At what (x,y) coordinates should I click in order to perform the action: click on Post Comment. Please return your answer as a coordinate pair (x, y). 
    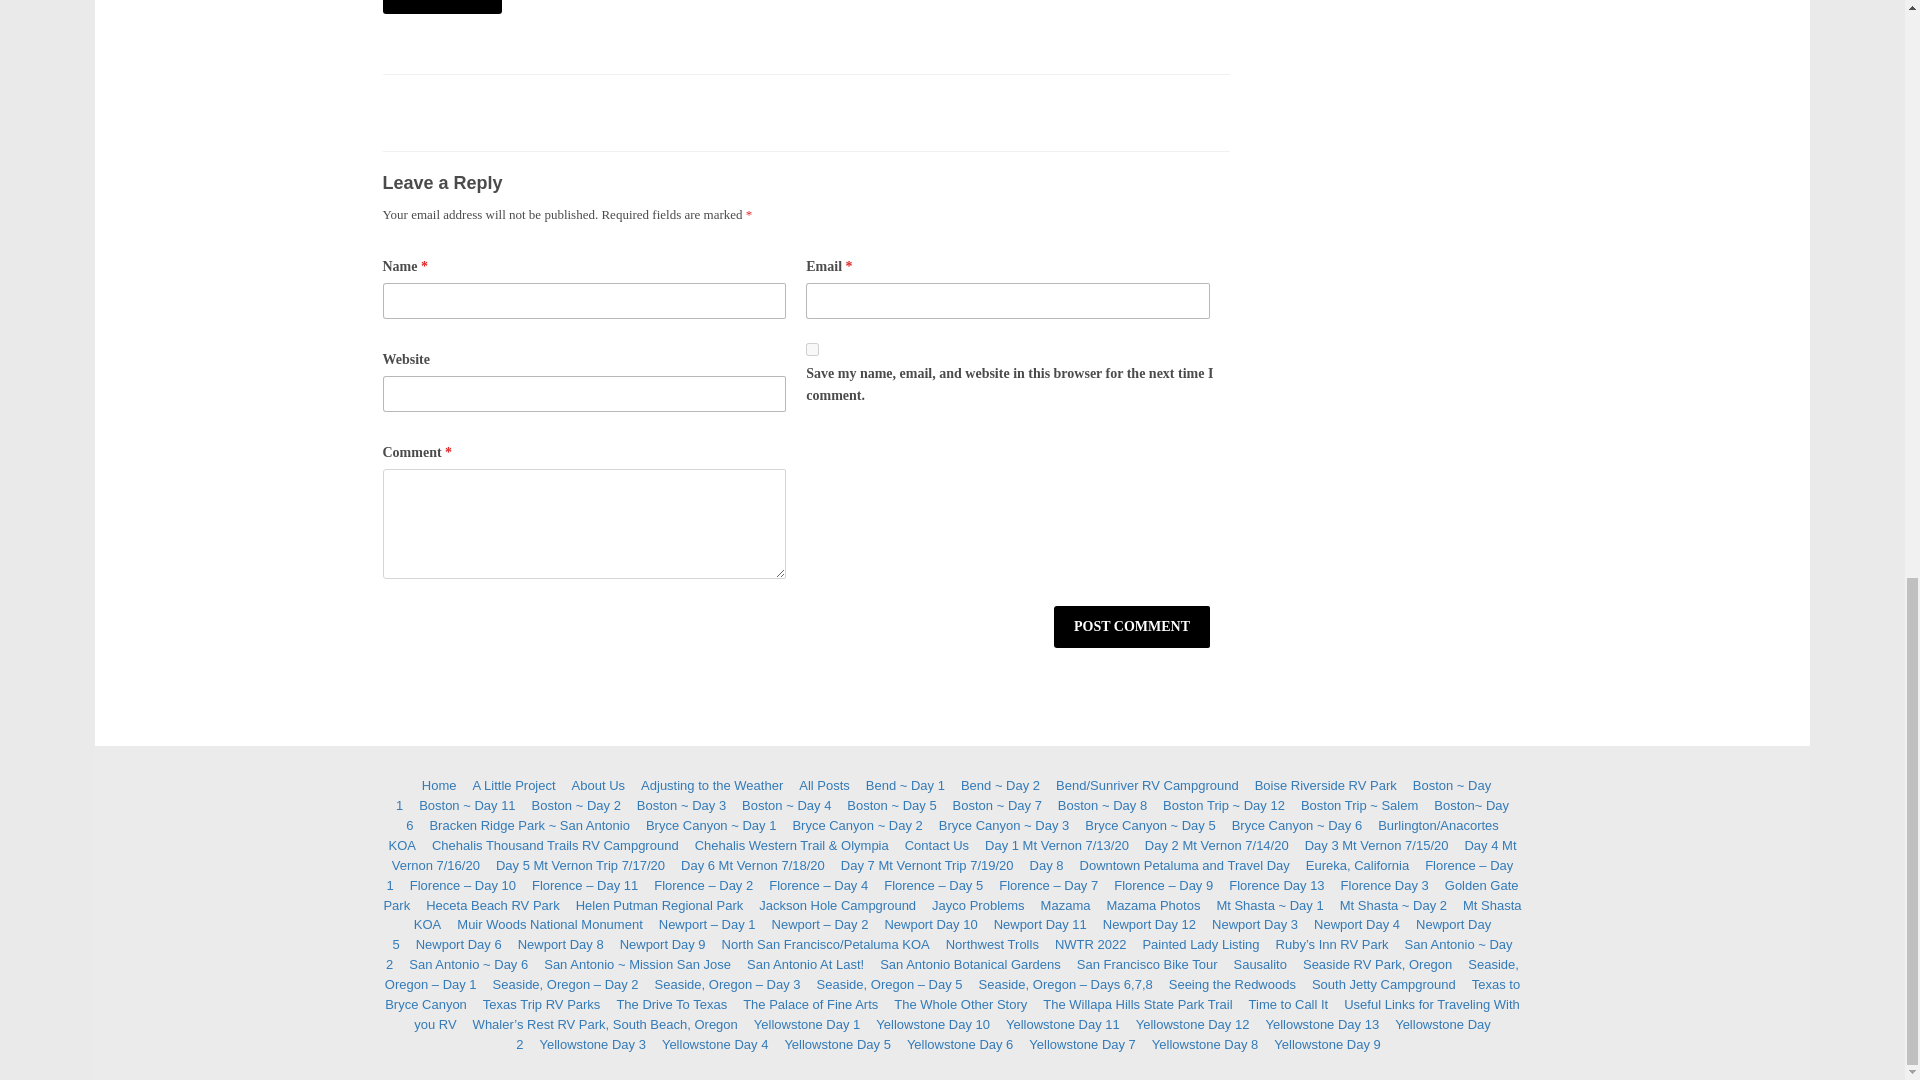
    Looking at the image, I should click on (1132, 626).